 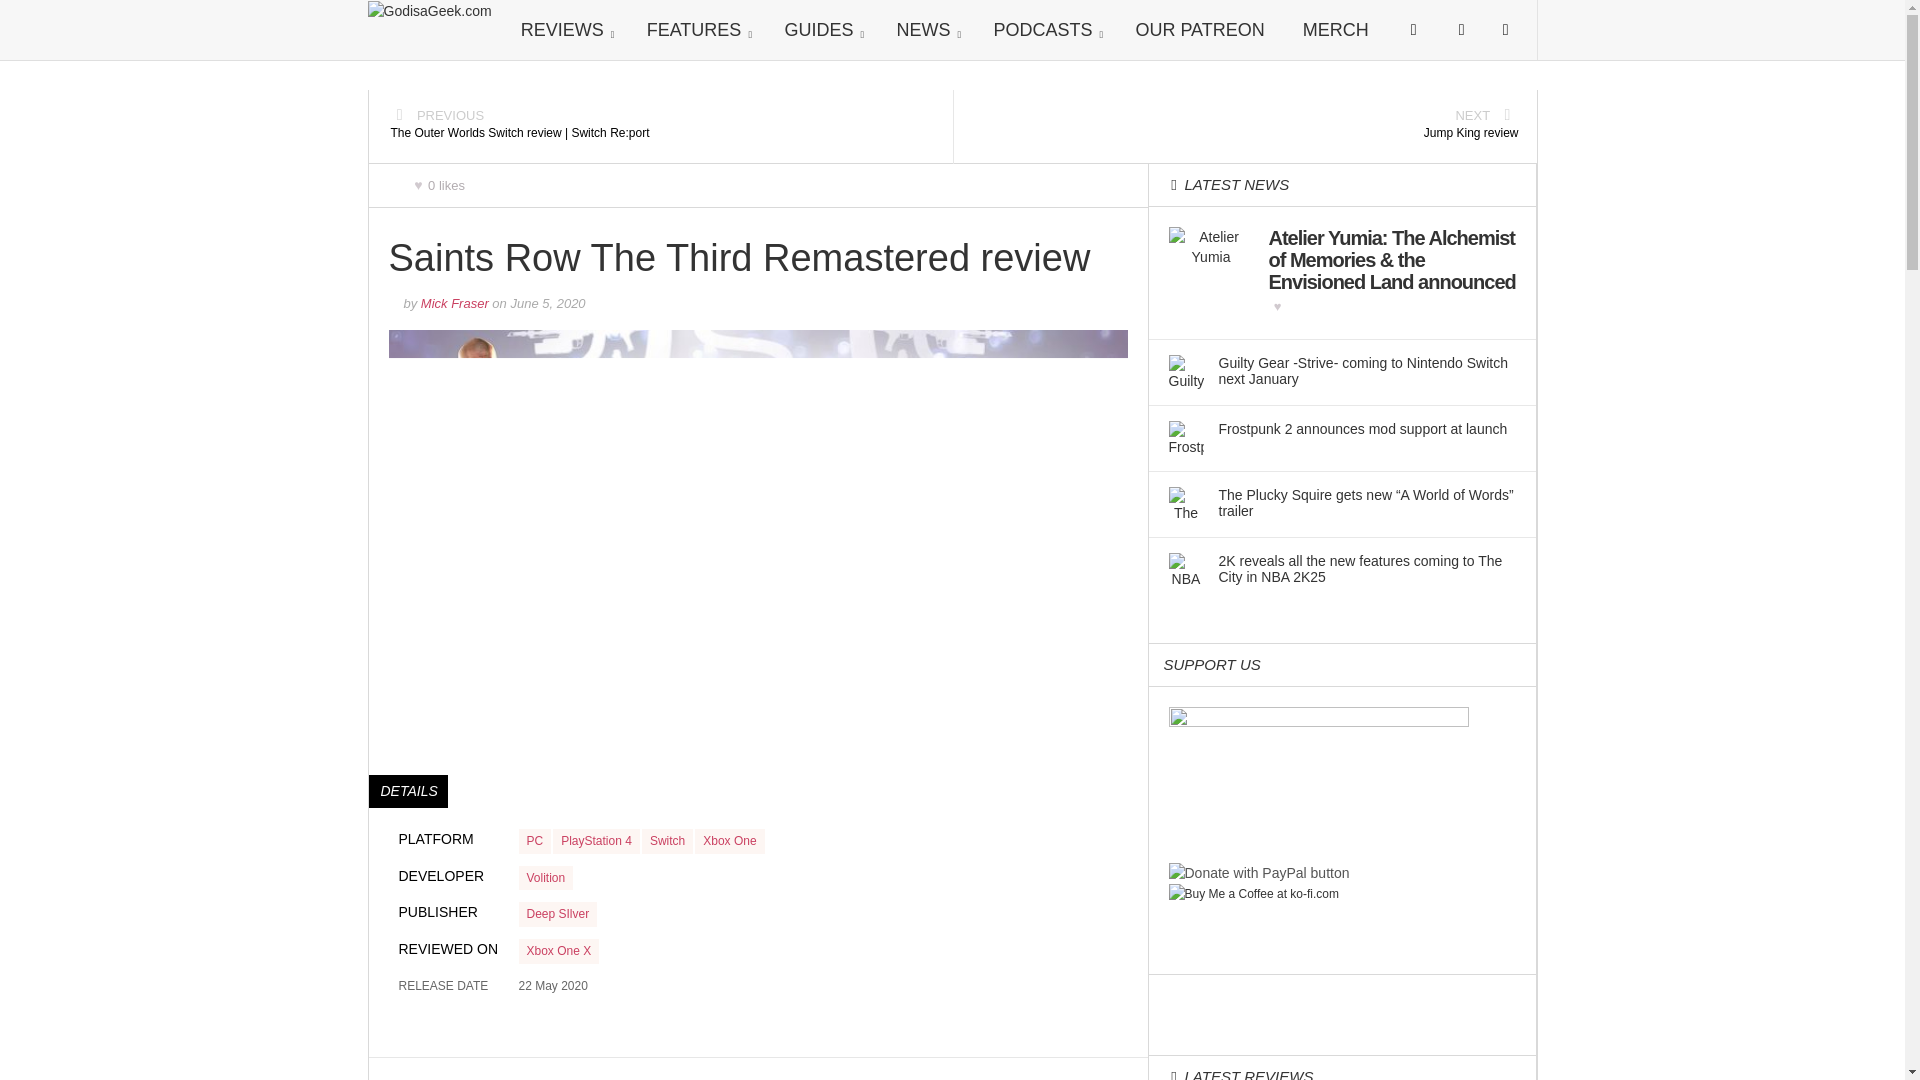 What do you see at coordinates (696, 30) in the screenshot?
I see `FEATURES` at bounding box center [696, 30].